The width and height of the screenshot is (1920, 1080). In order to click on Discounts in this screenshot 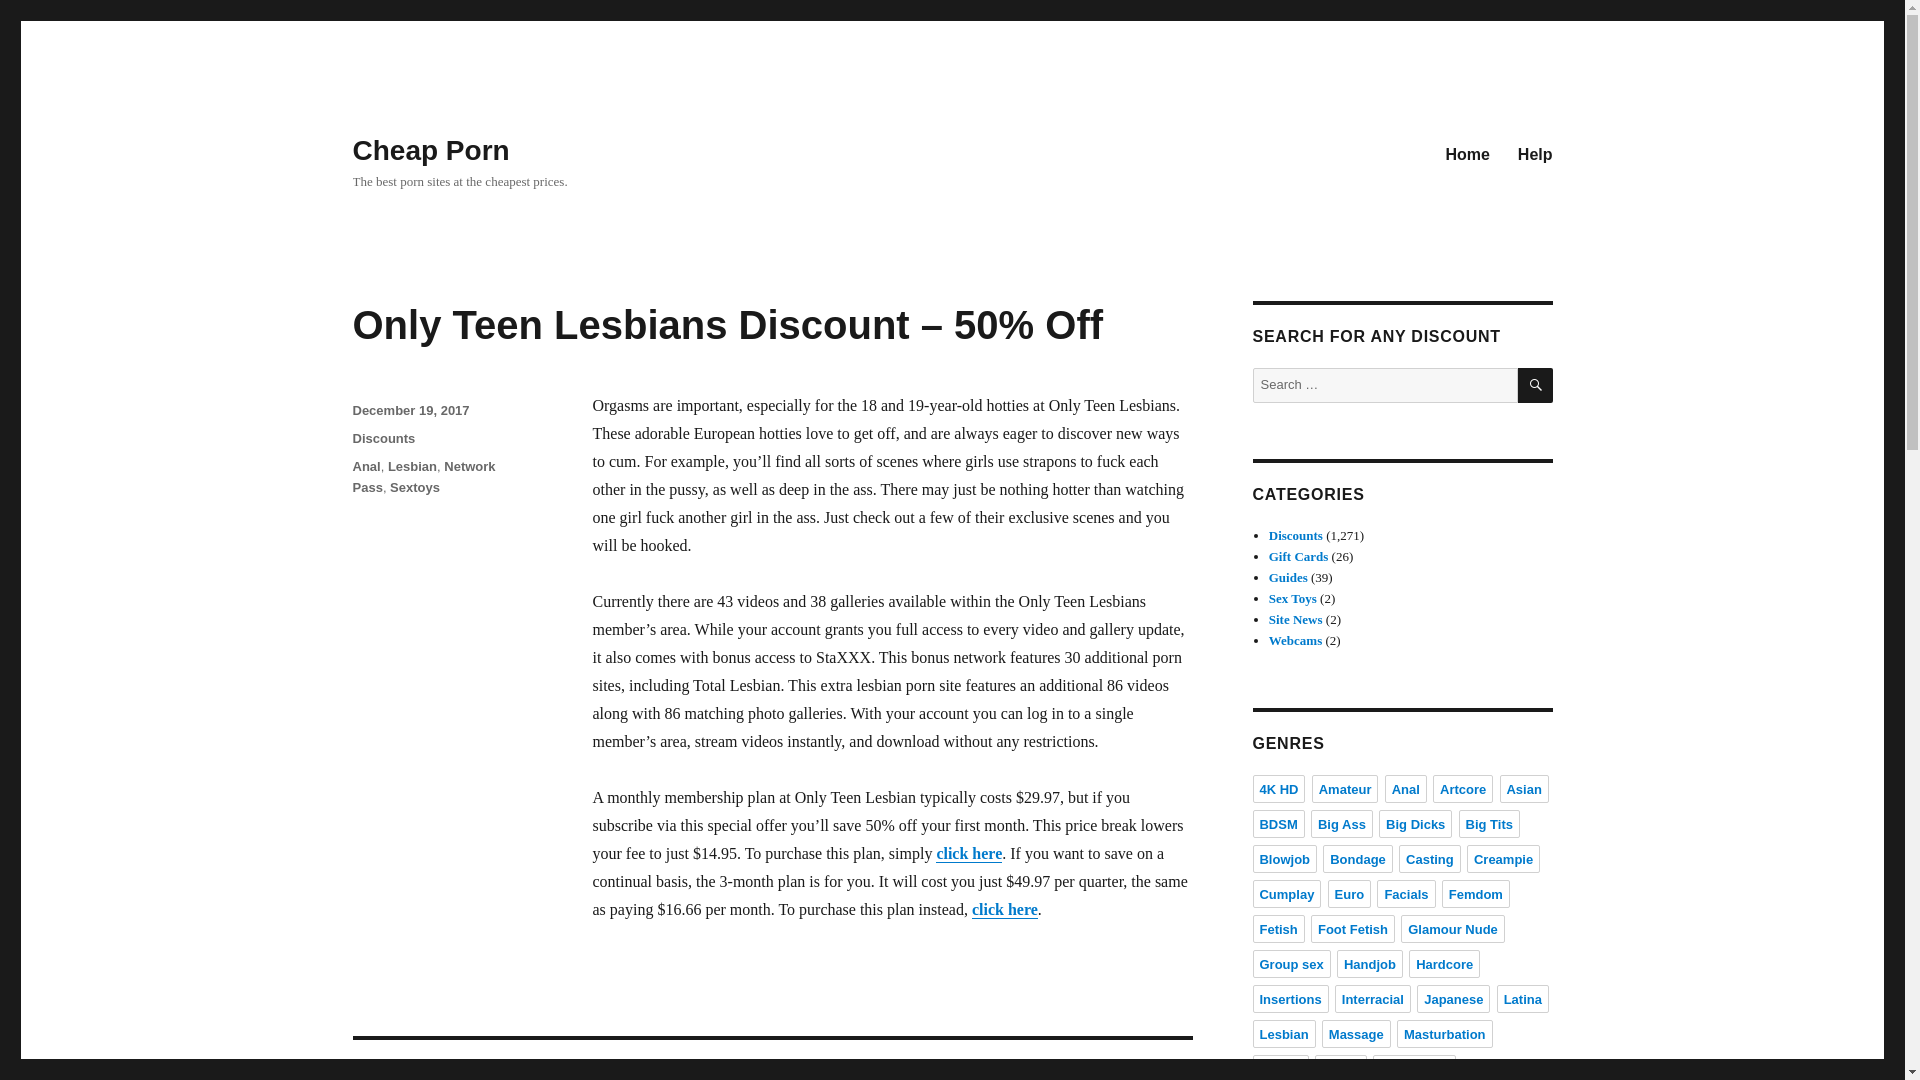, I will do `click(1296, 536)`.